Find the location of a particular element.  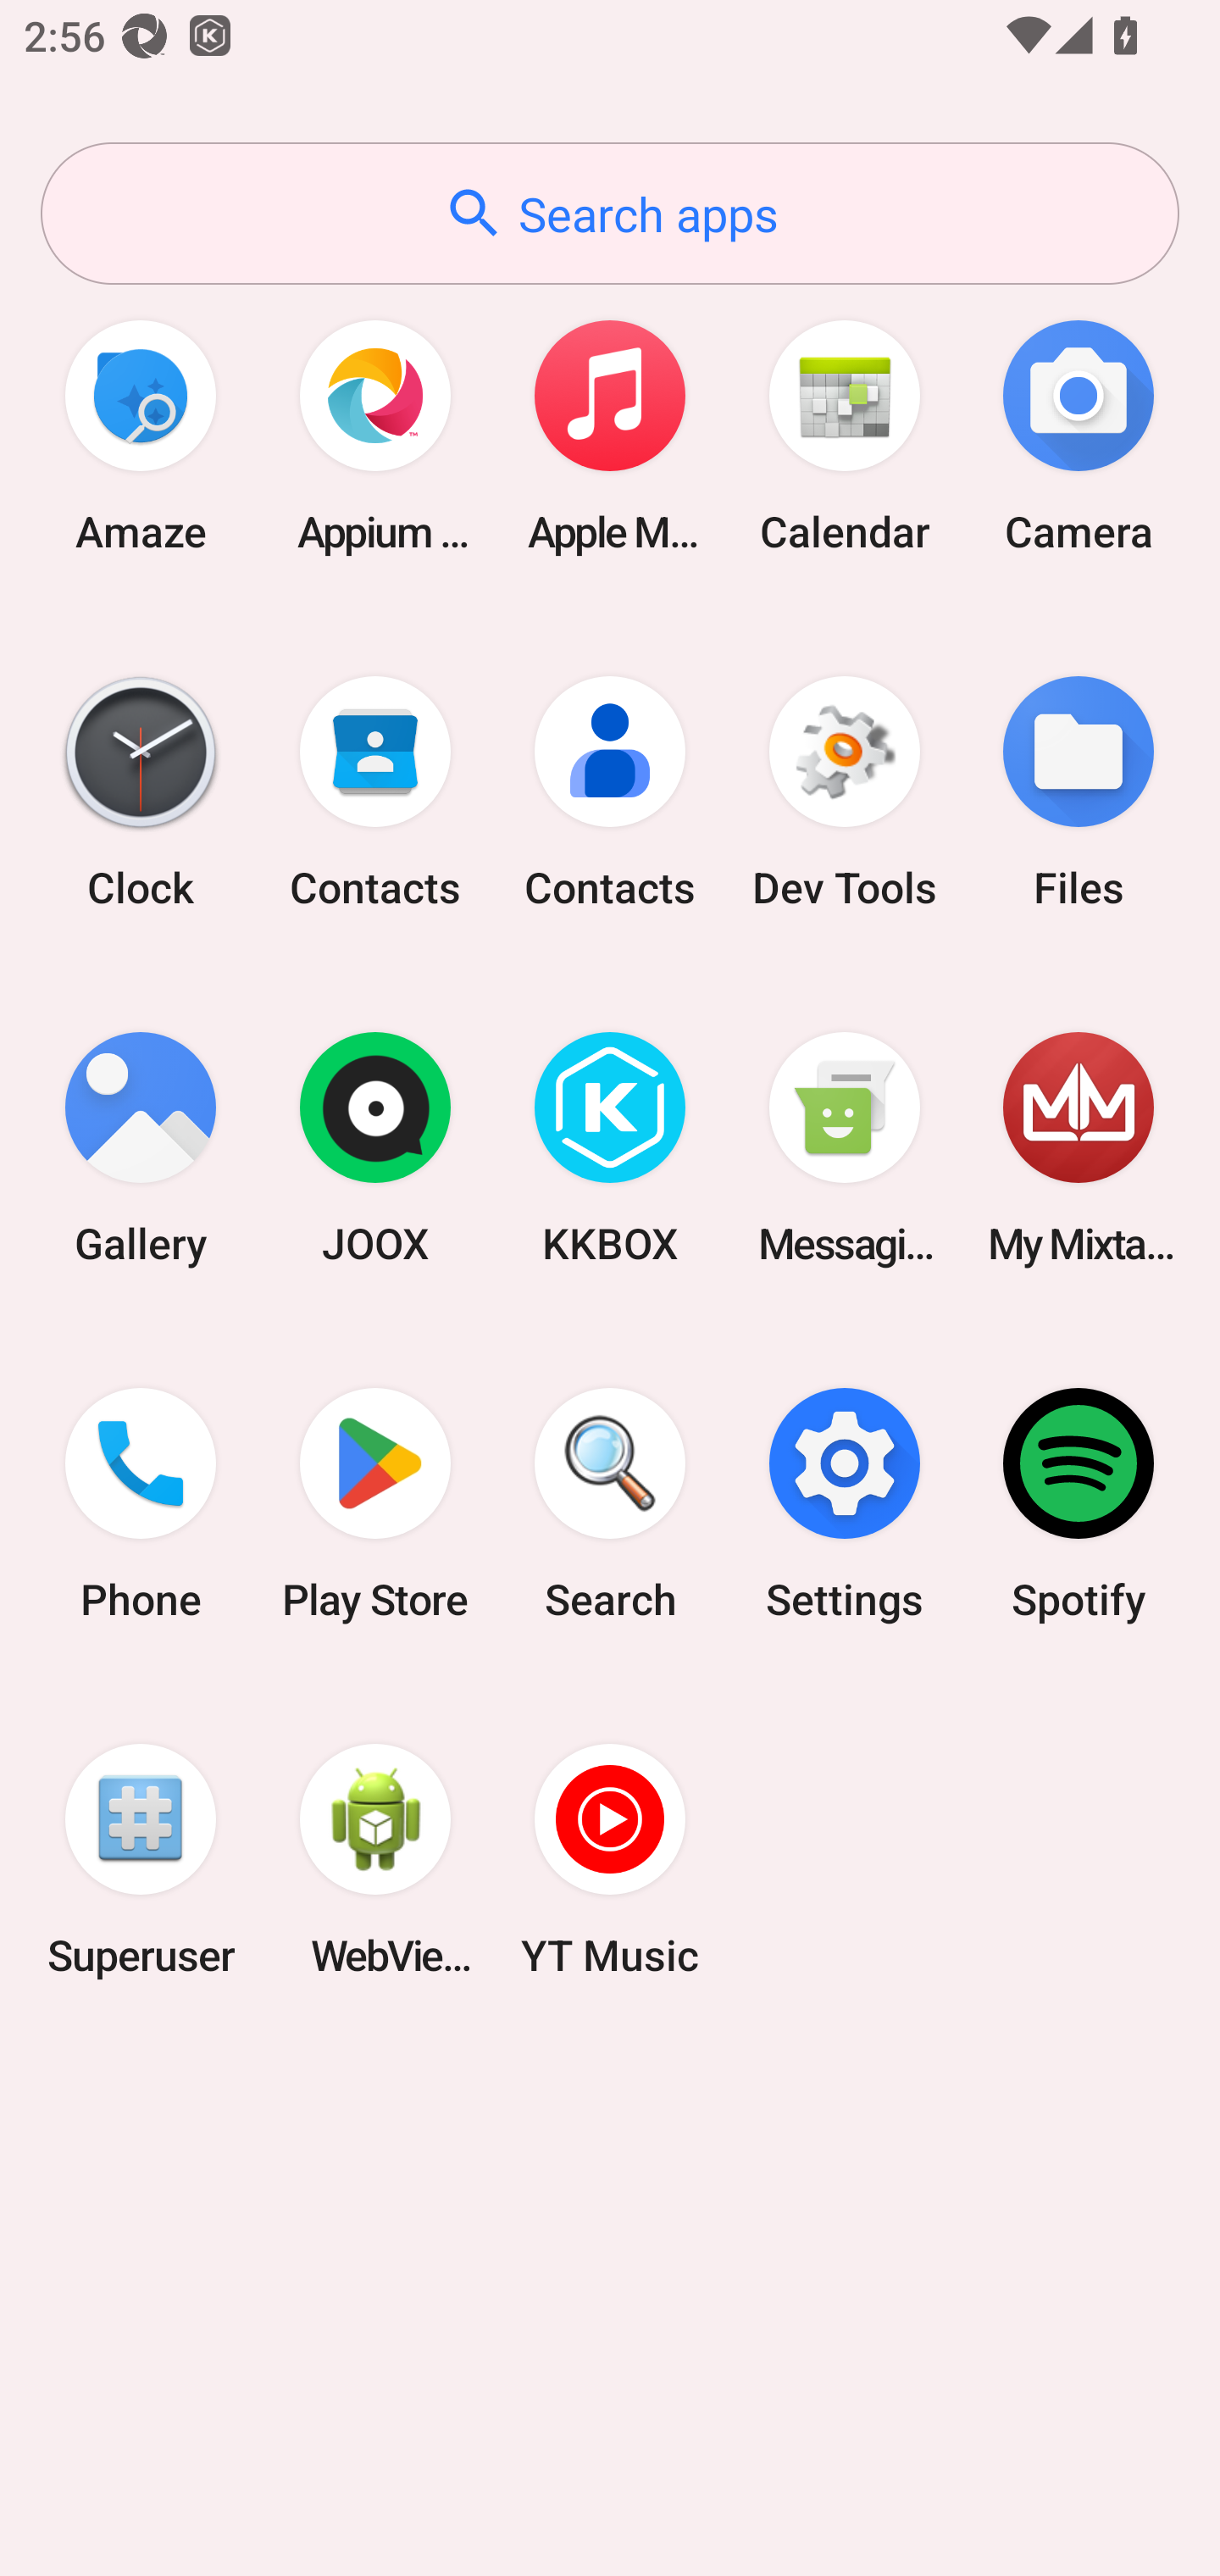

Camera is located at coordinates (1079, 436).